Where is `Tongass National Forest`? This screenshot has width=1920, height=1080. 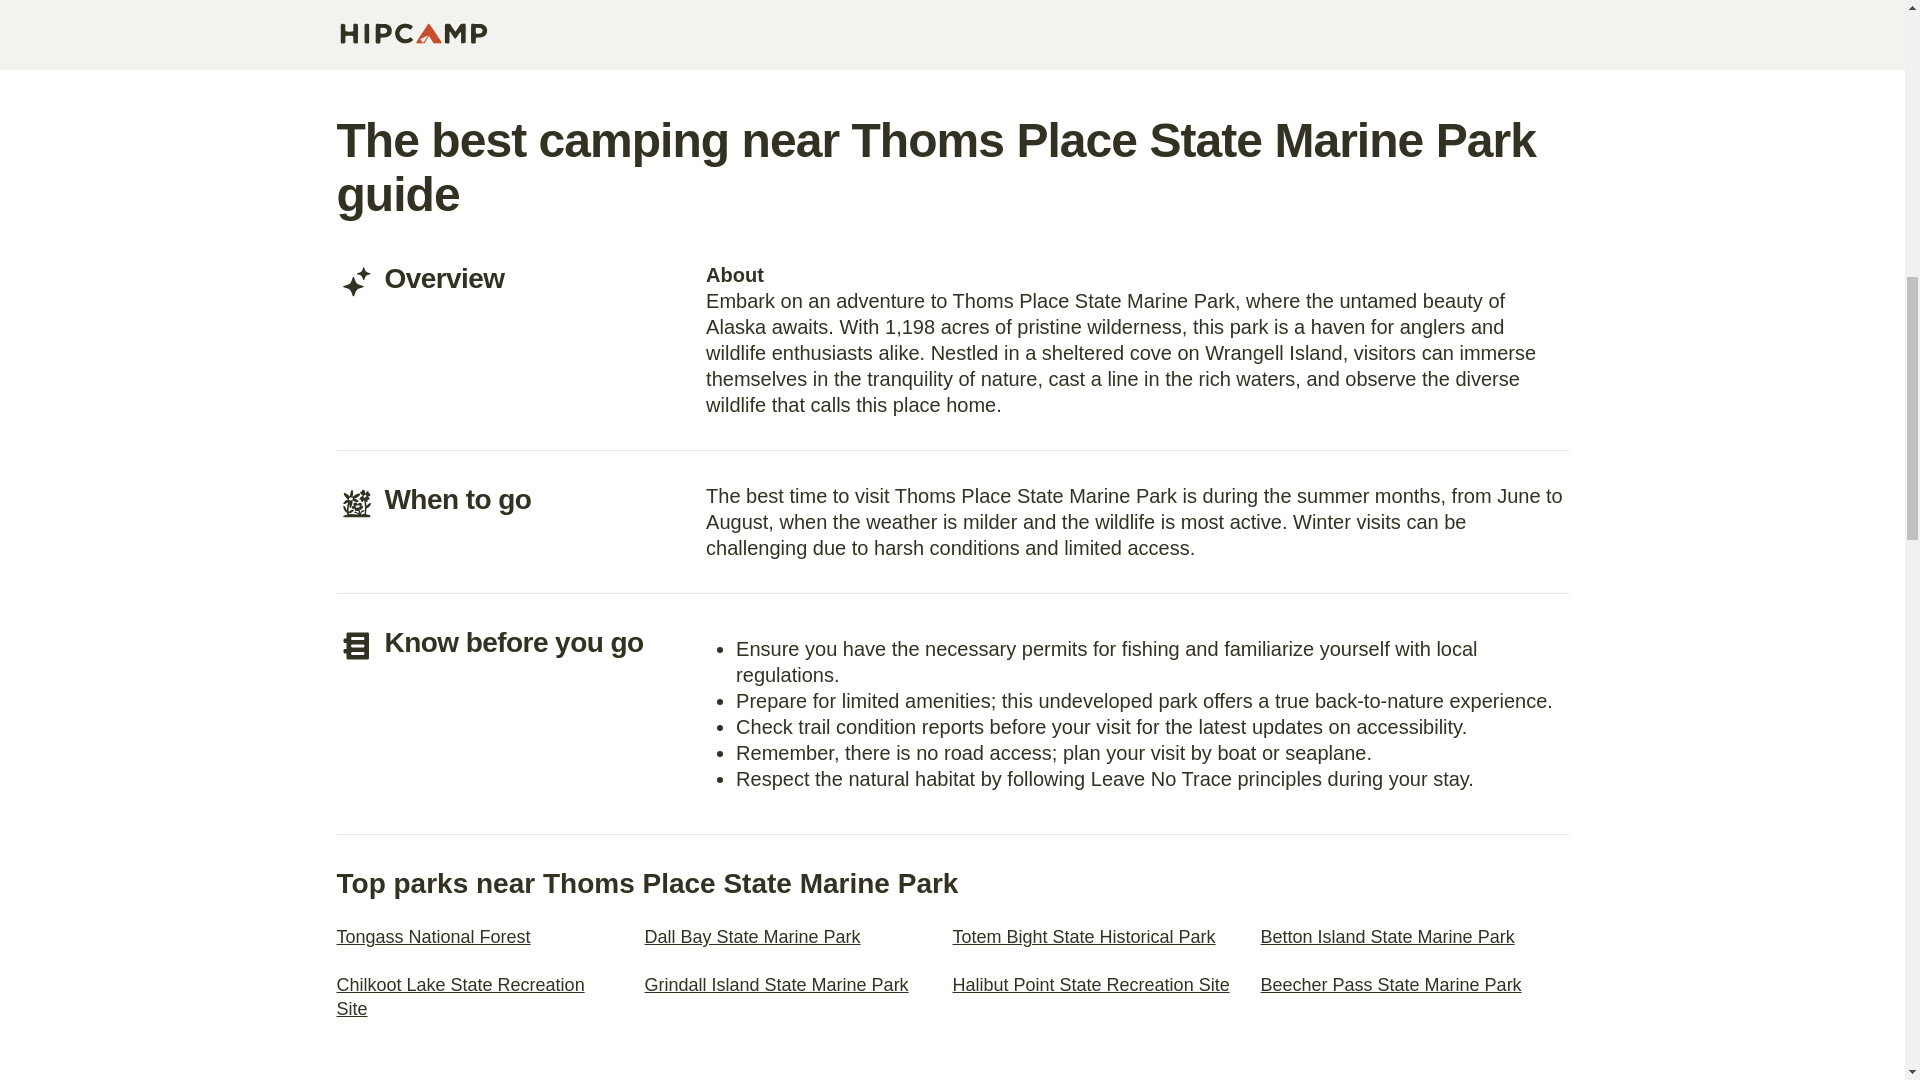
Tongass National Forest is located at coordinates (432, 937).